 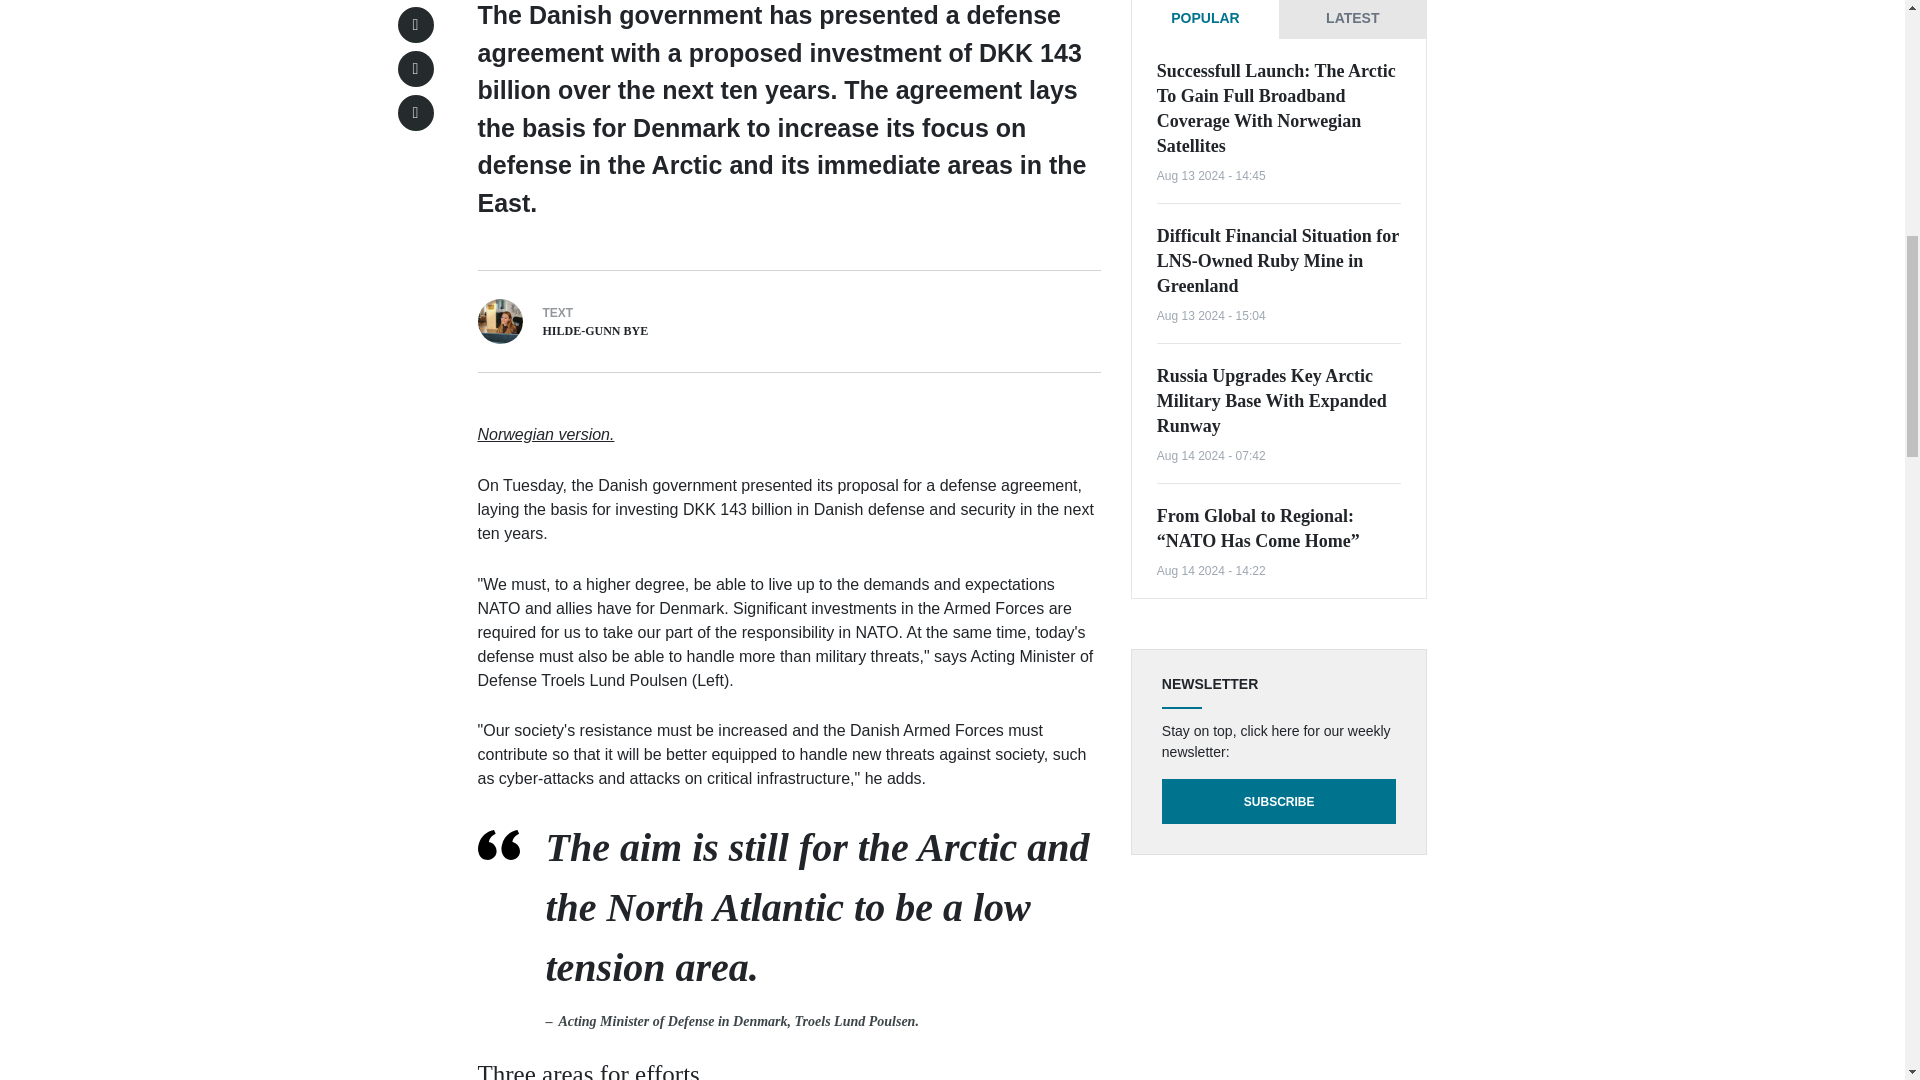 I want to click on Share on Twitter, so click(x=415, y=24).